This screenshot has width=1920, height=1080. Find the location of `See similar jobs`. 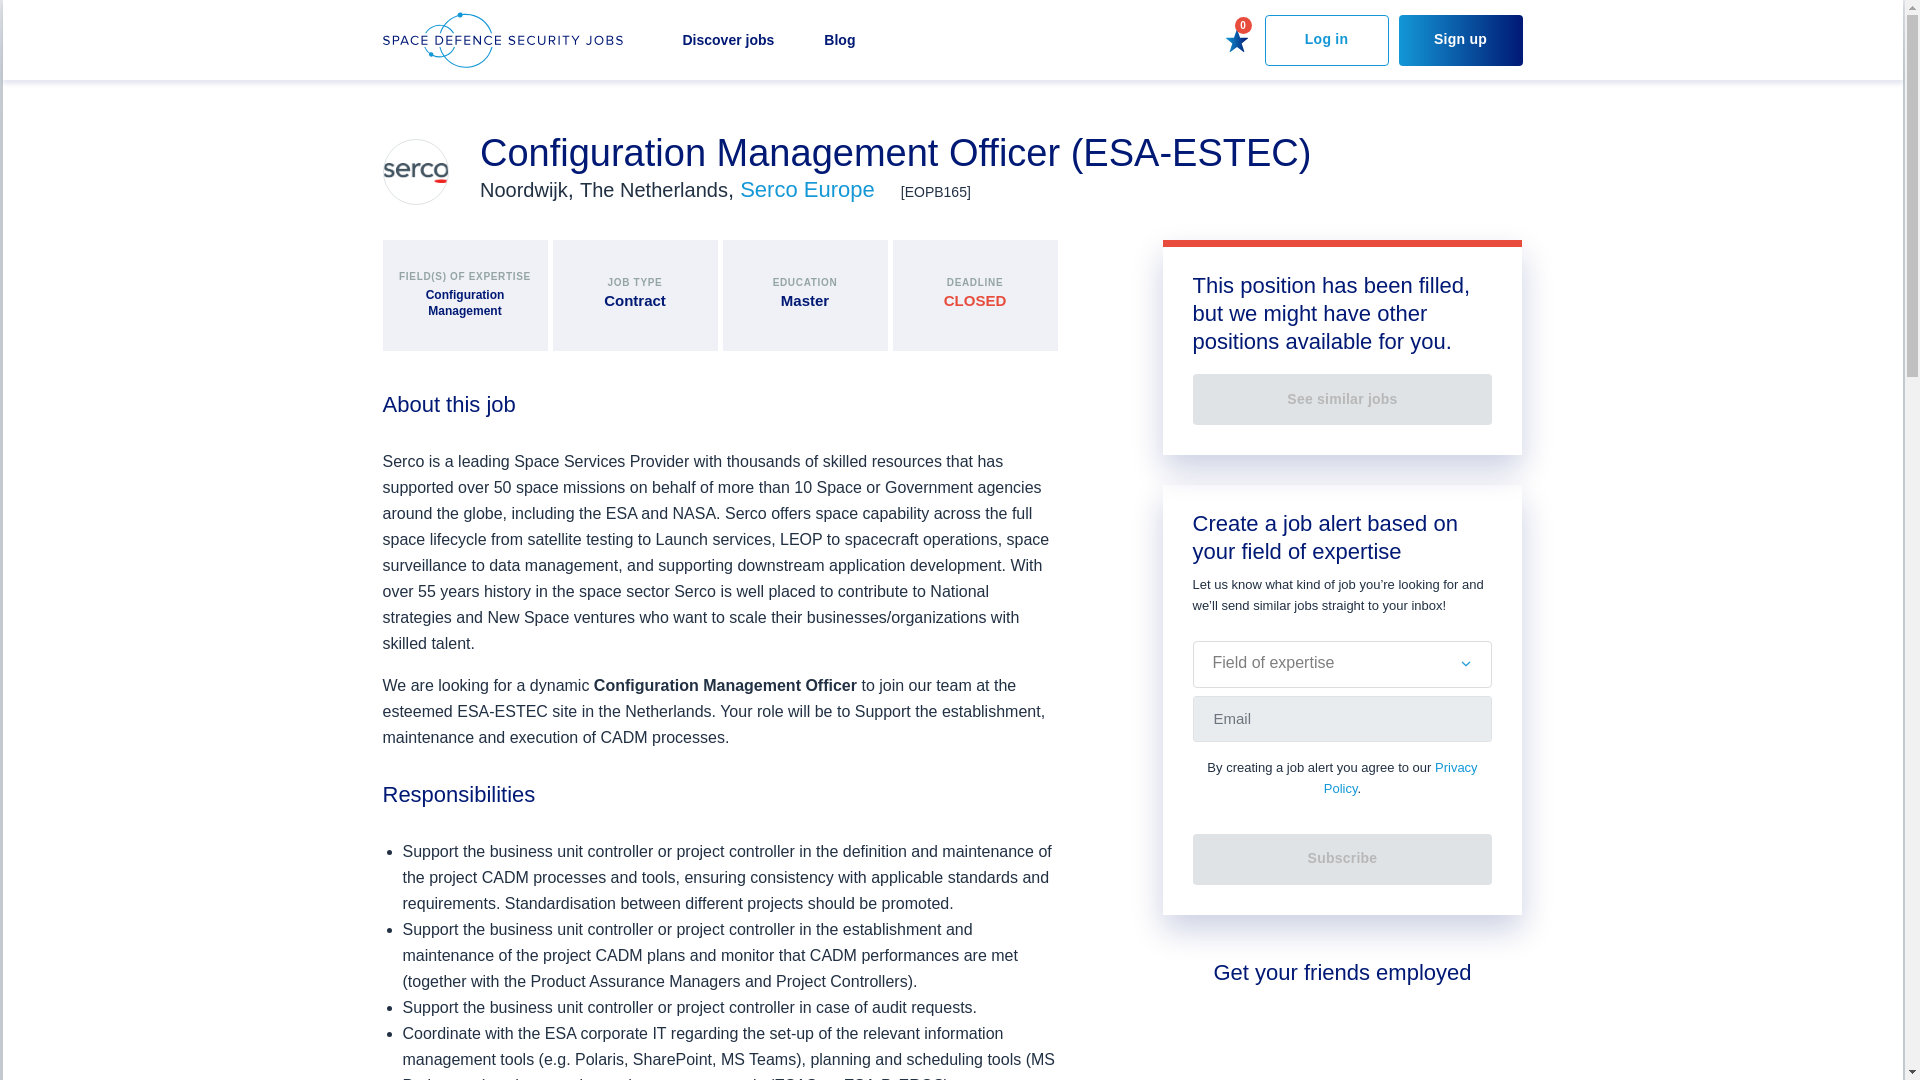

See similar jobs is located at coordinates (1342, 399).